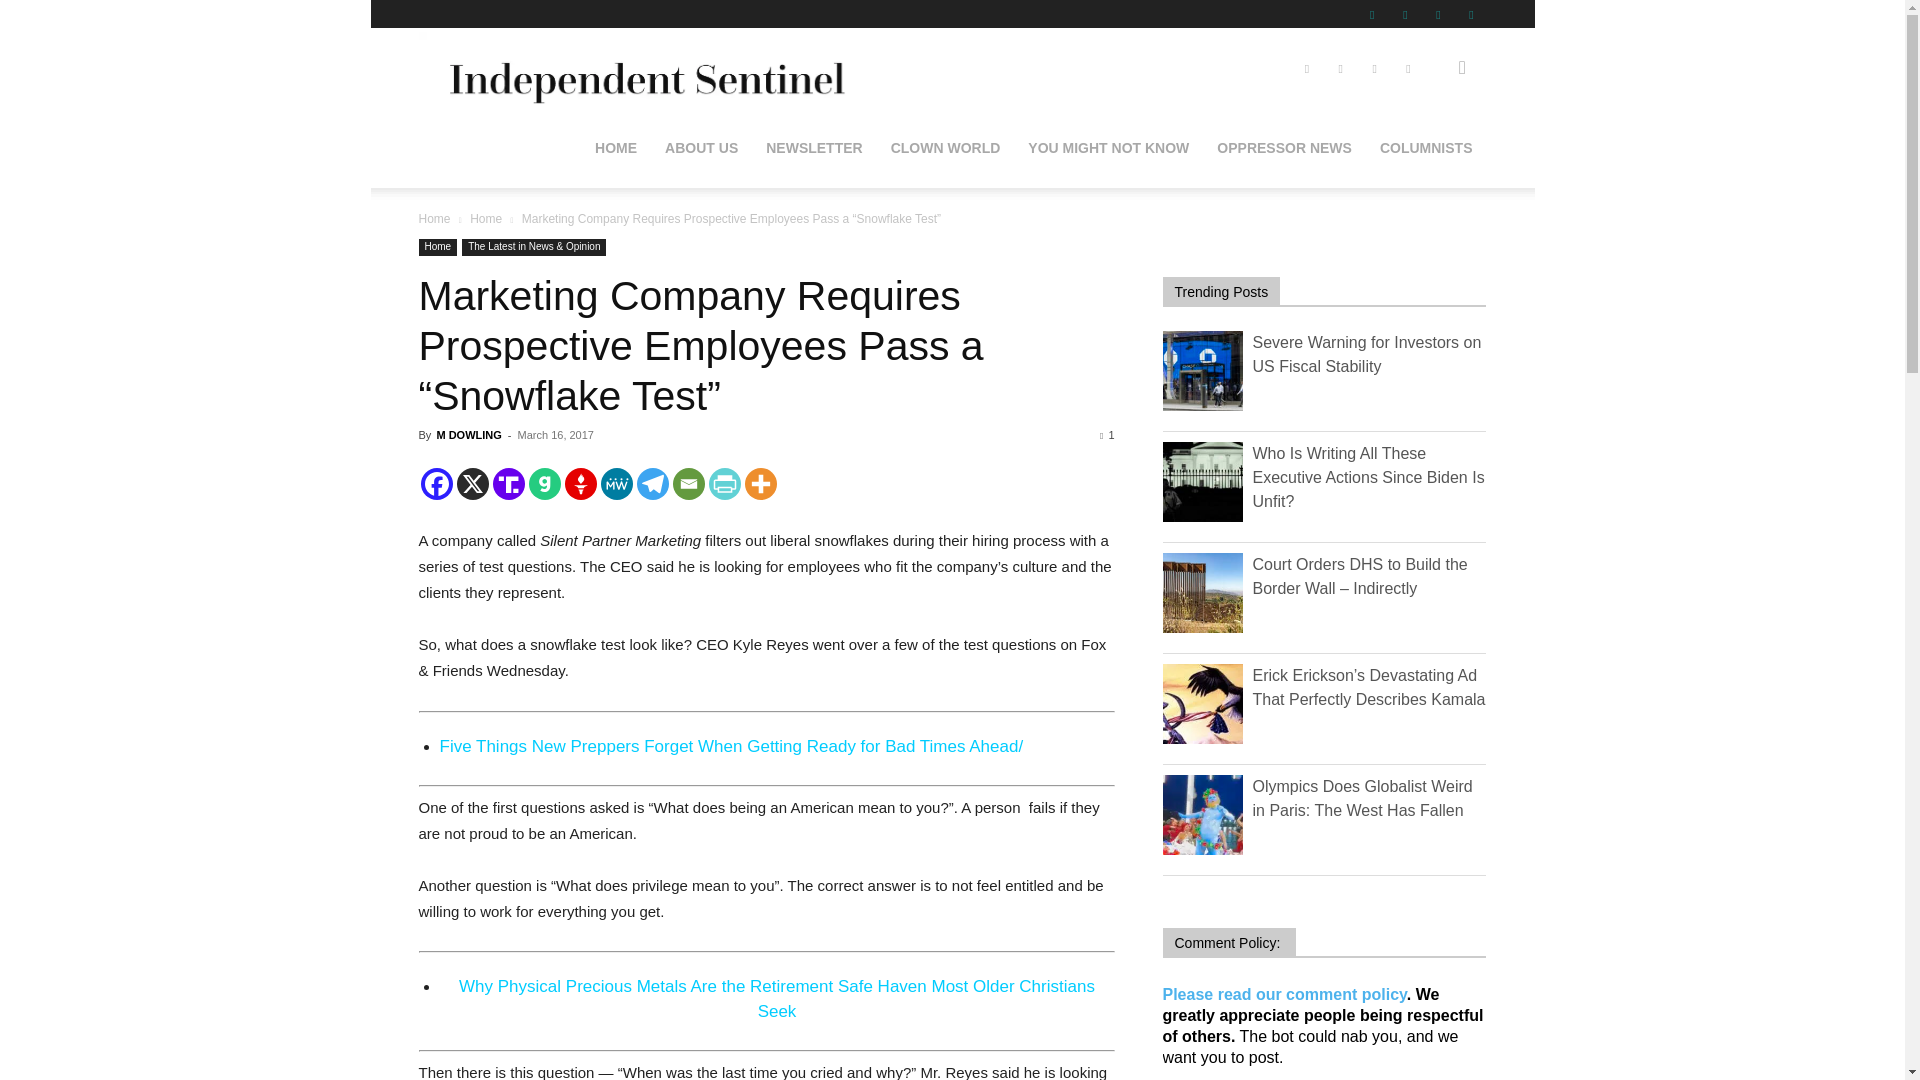 This screenshot has height=1080, width=1920. Describe the element at coordinates (1405, 14) in the screenshot. I see `Pinterest` at that location.